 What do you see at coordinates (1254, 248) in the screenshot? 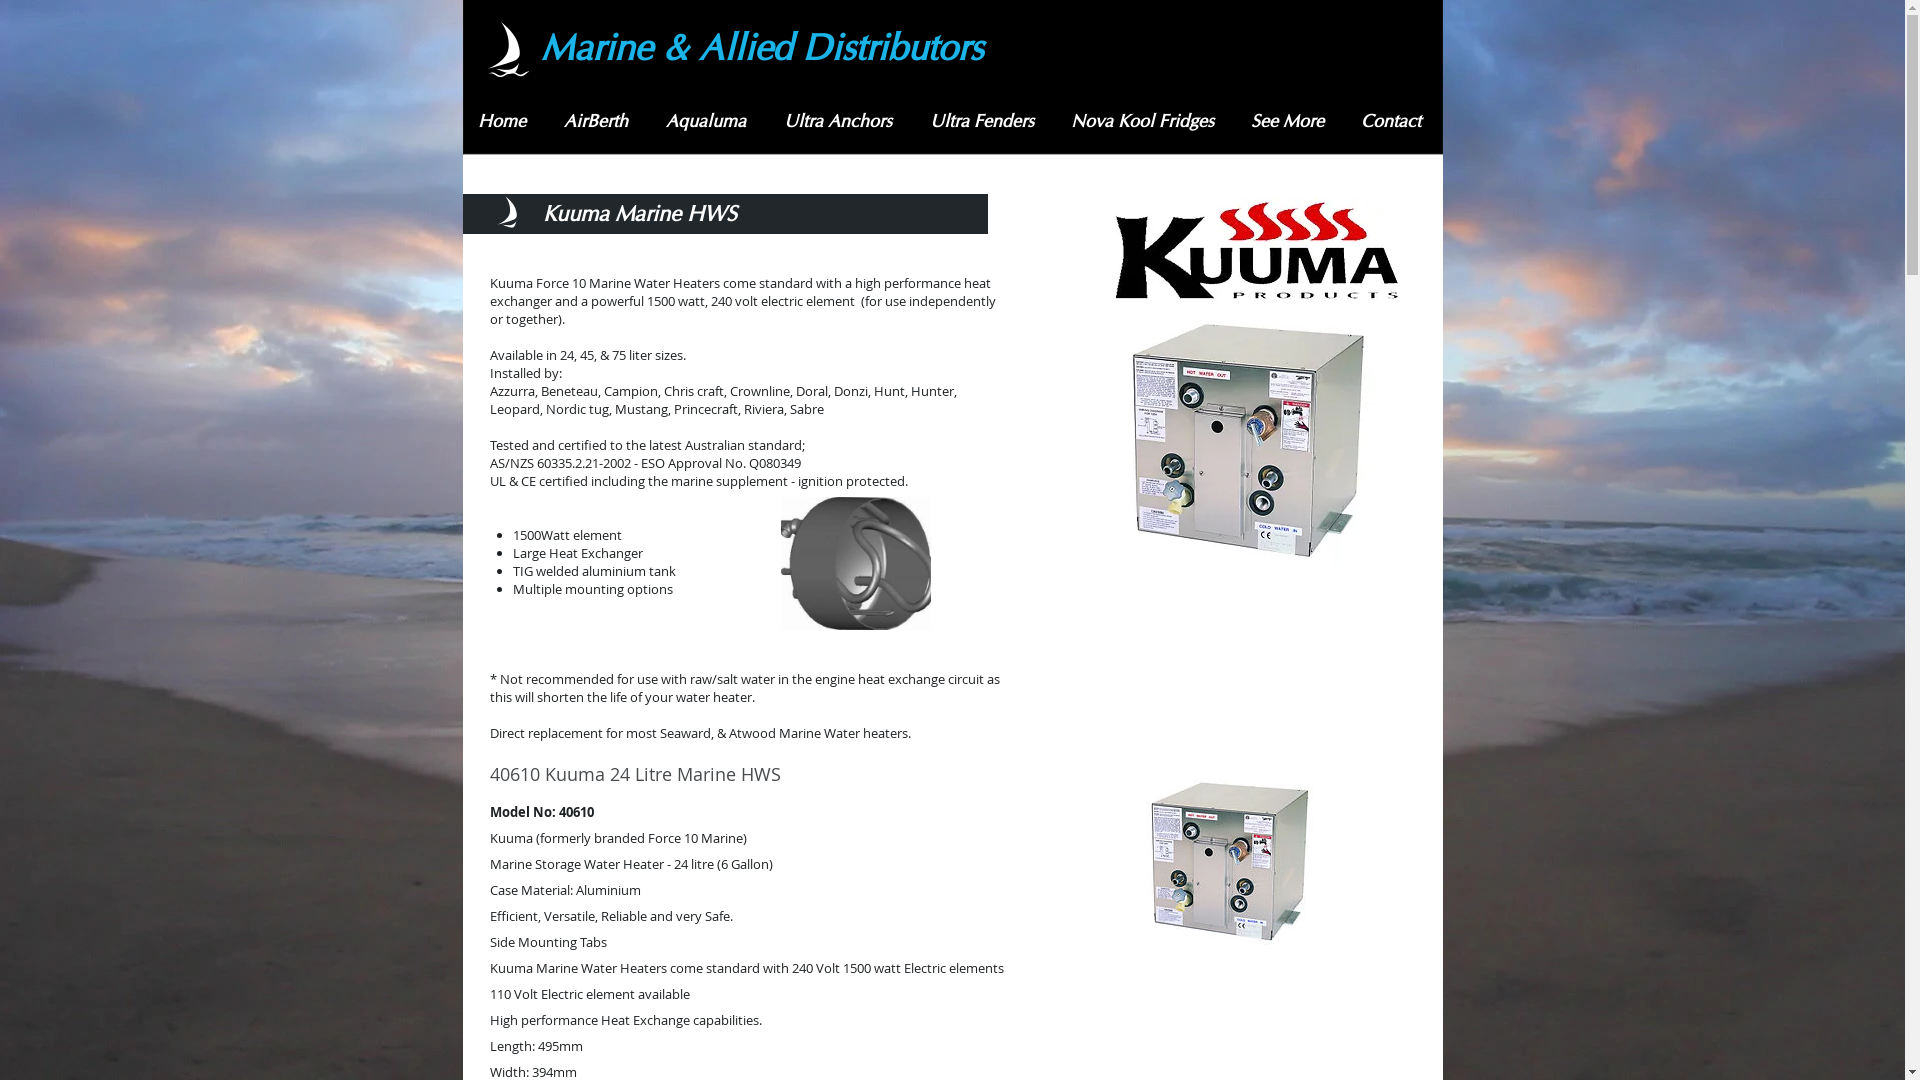
I see `kuuma-logo---color.jpg` at bounding box center [1254, 248].